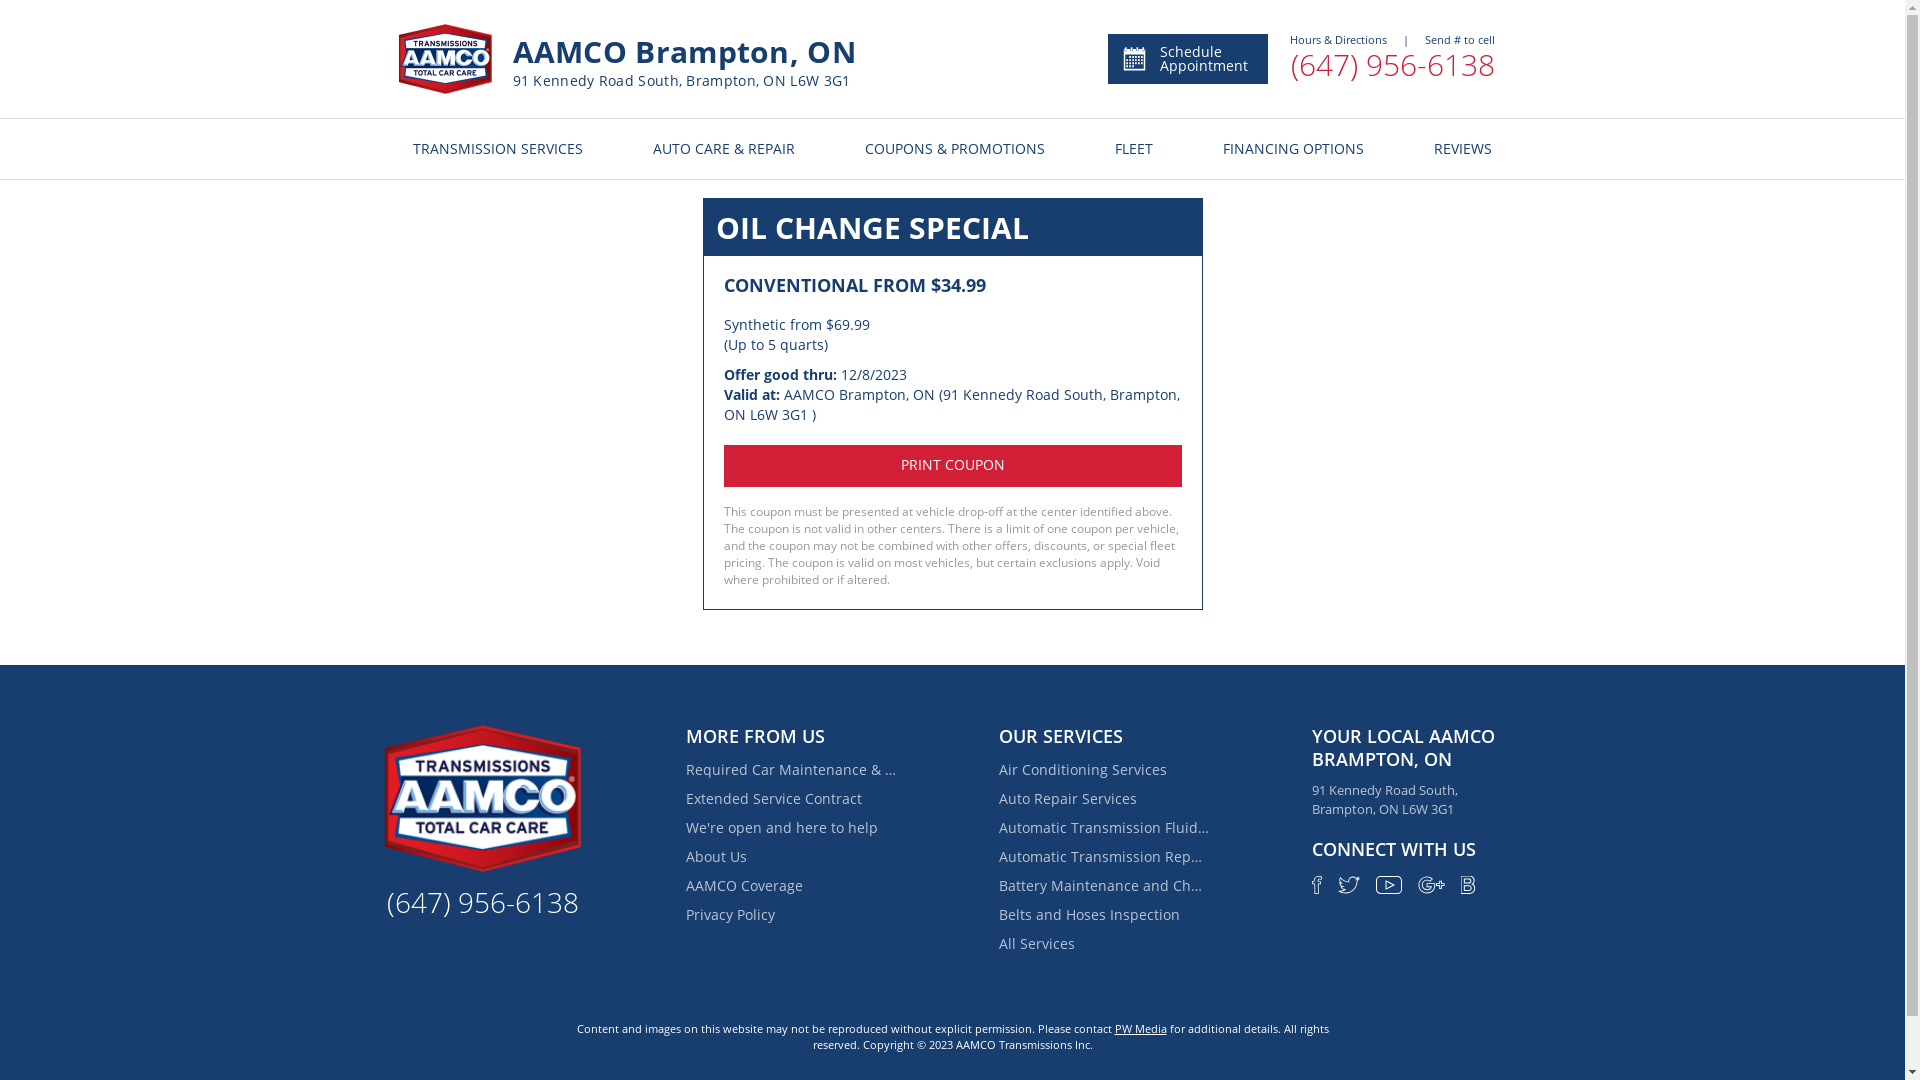  What do you see at coordinates (1104, 828) in the screenshot?
I see `Automatic Transmission Fluid Service` at bounding box center [1104, 828].